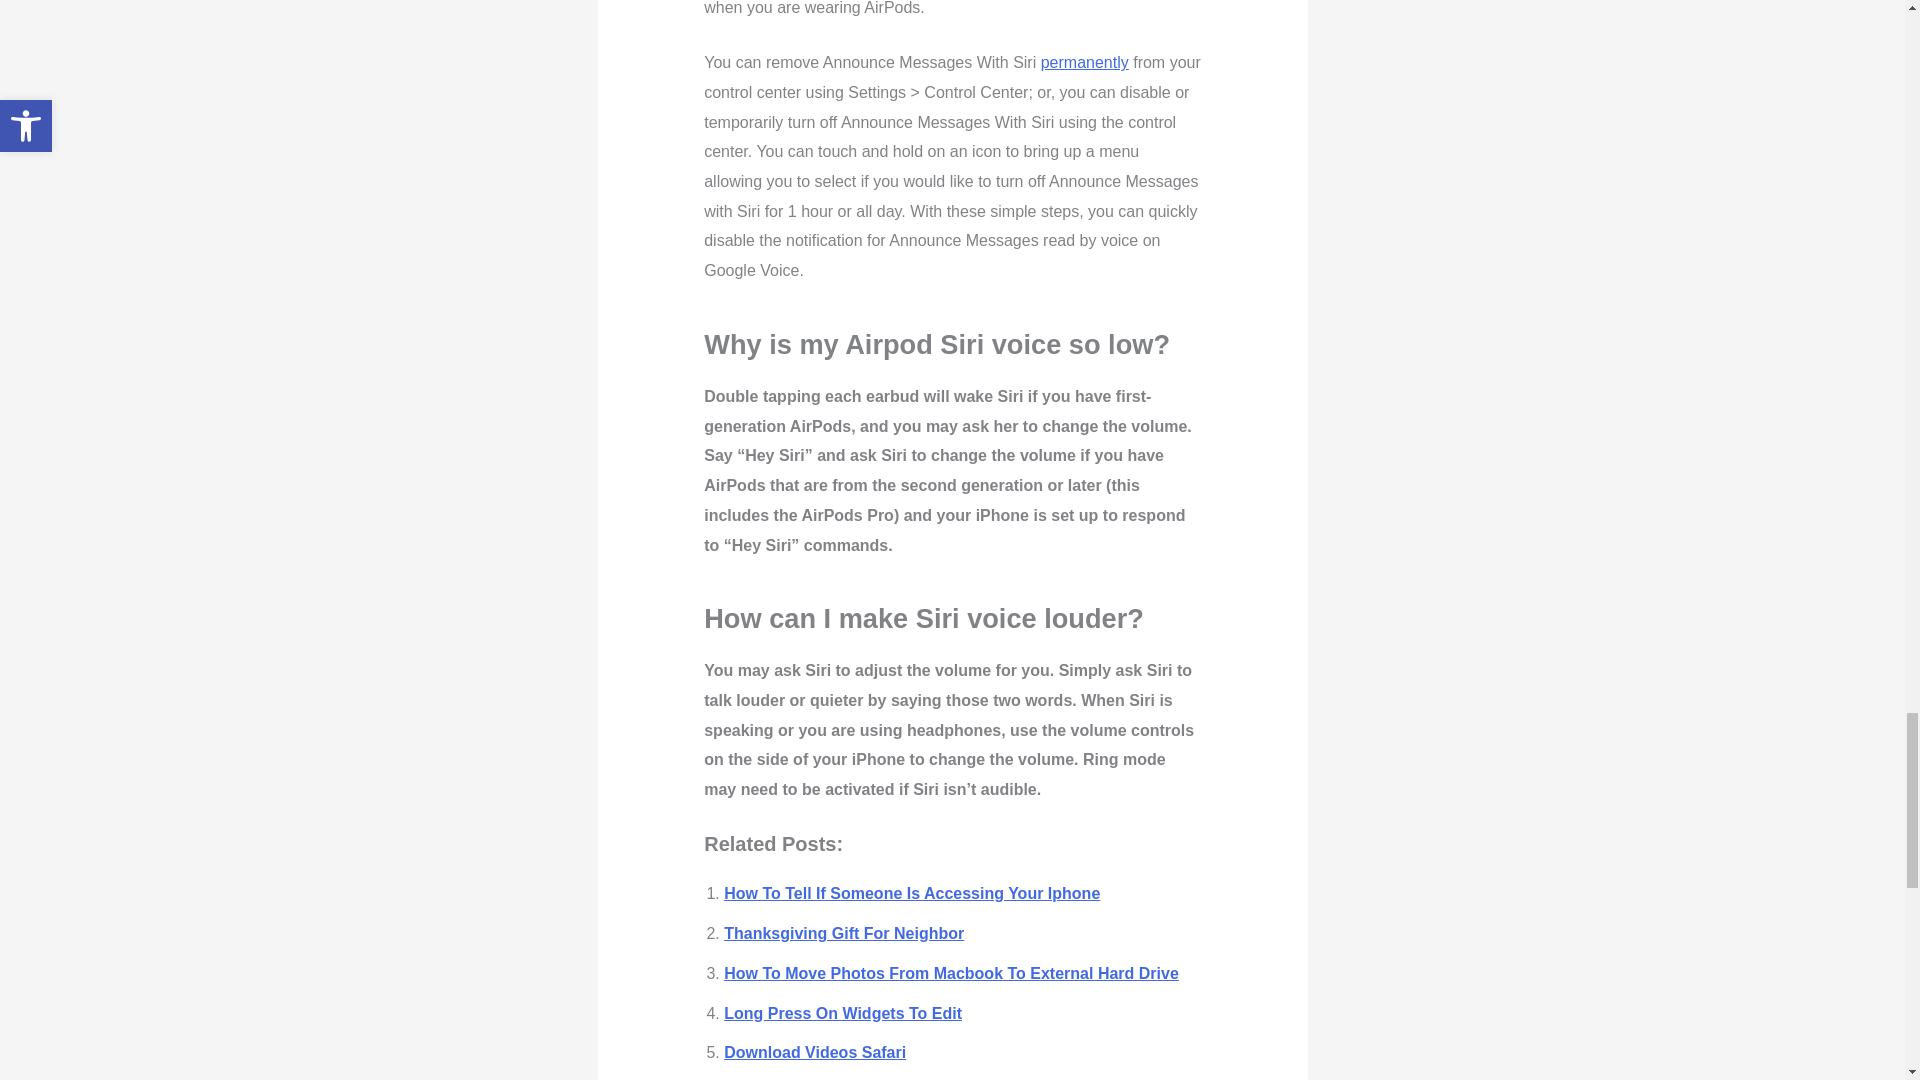  Describe the element at coordinates (950, 973) in the screenshot. I see `How To Move Photos From Macbook To External Hard Drive` at that location.